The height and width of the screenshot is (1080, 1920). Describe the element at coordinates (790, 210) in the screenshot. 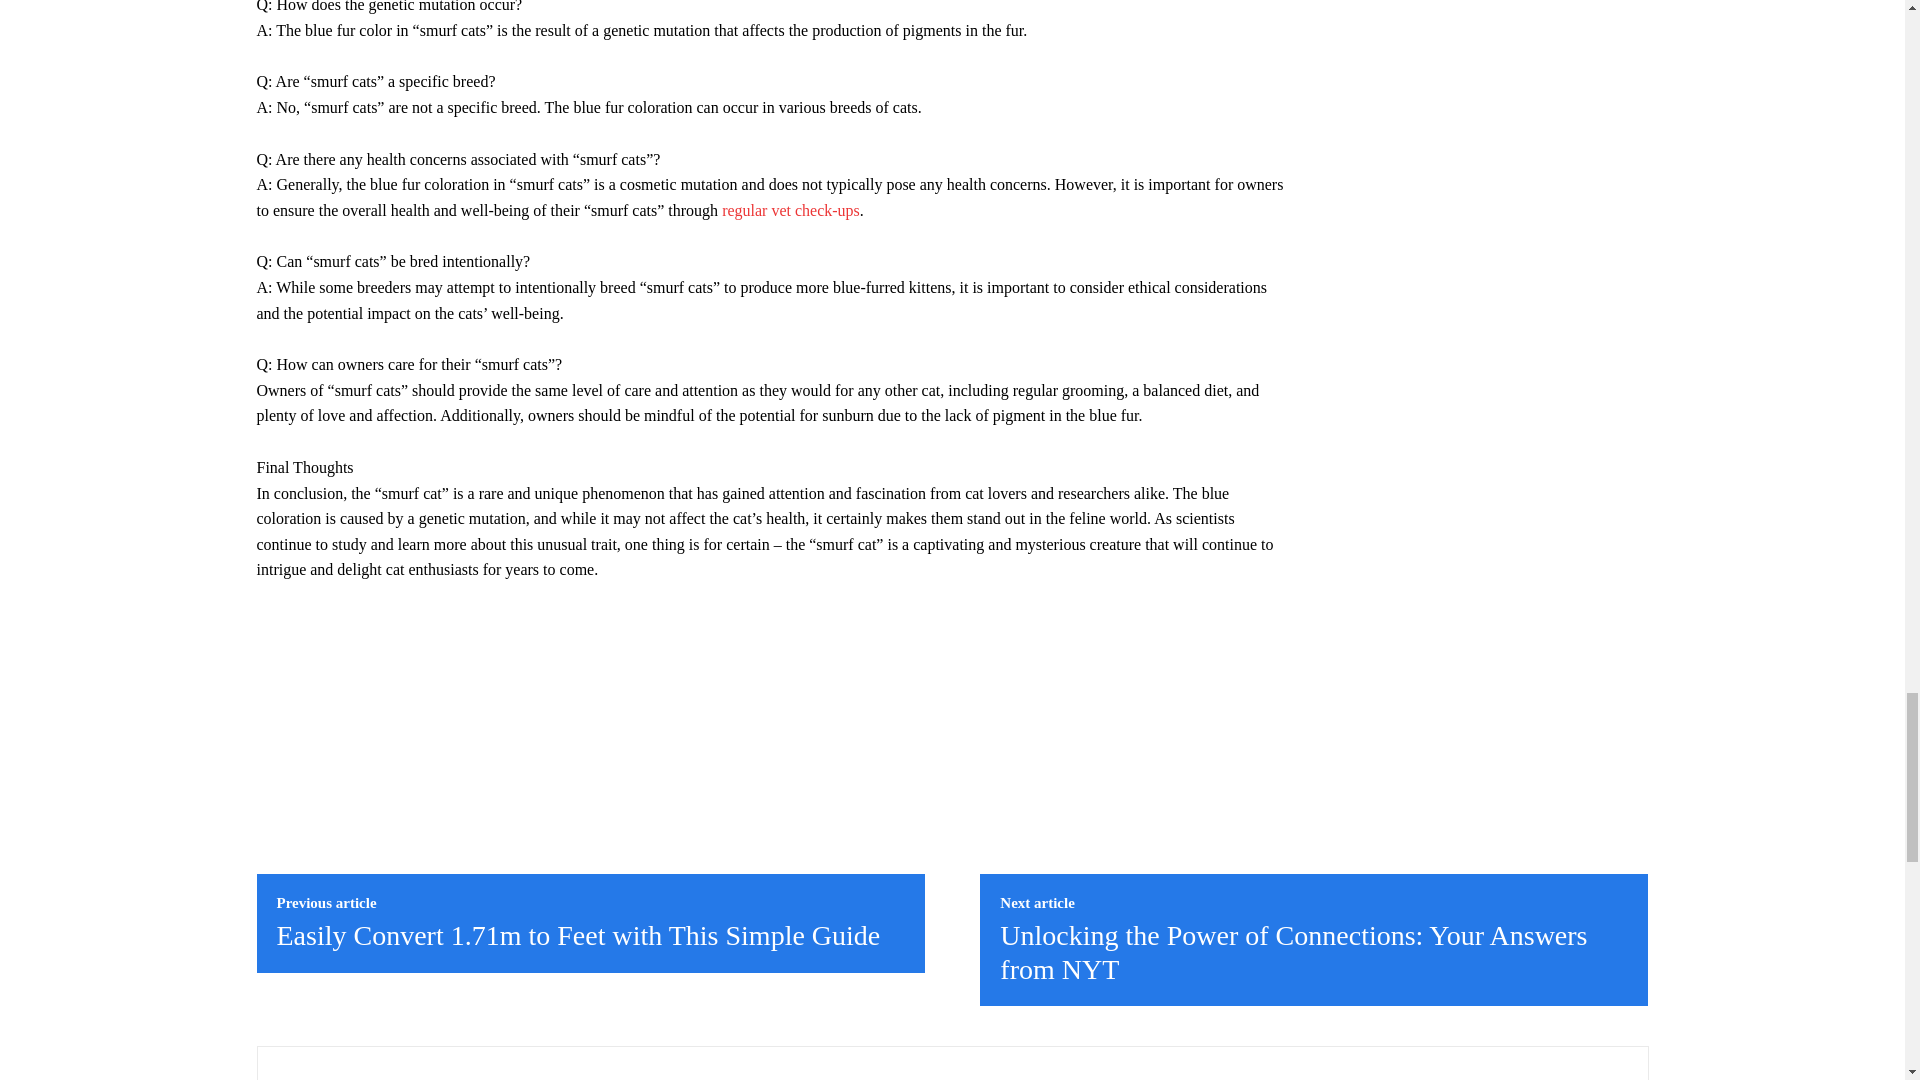

I see `Are Dog Mouths Really Clean? Debunking the Myth` at that location.